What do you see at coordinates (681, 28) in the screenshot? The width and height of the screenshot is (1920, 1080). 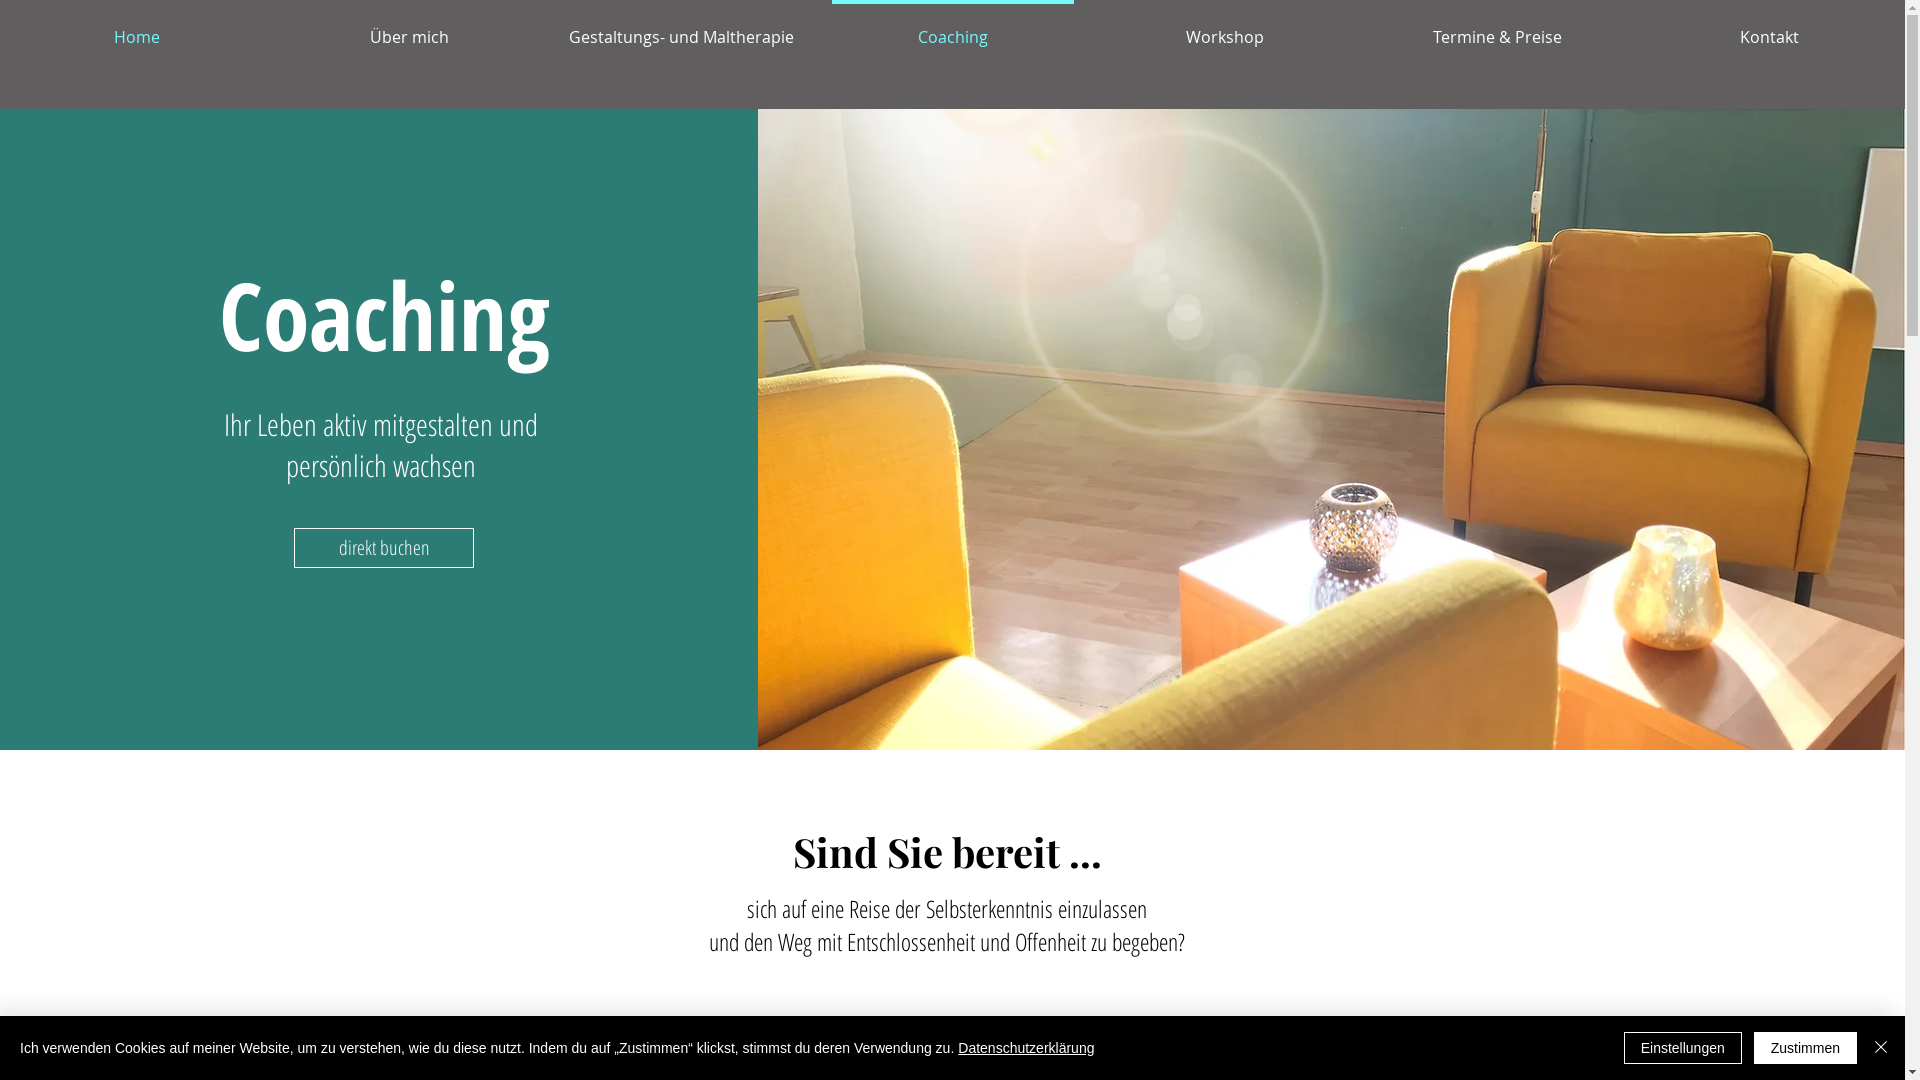 I see `Gestaltungs- und Maltherapie` at bounding box center [681, 28].